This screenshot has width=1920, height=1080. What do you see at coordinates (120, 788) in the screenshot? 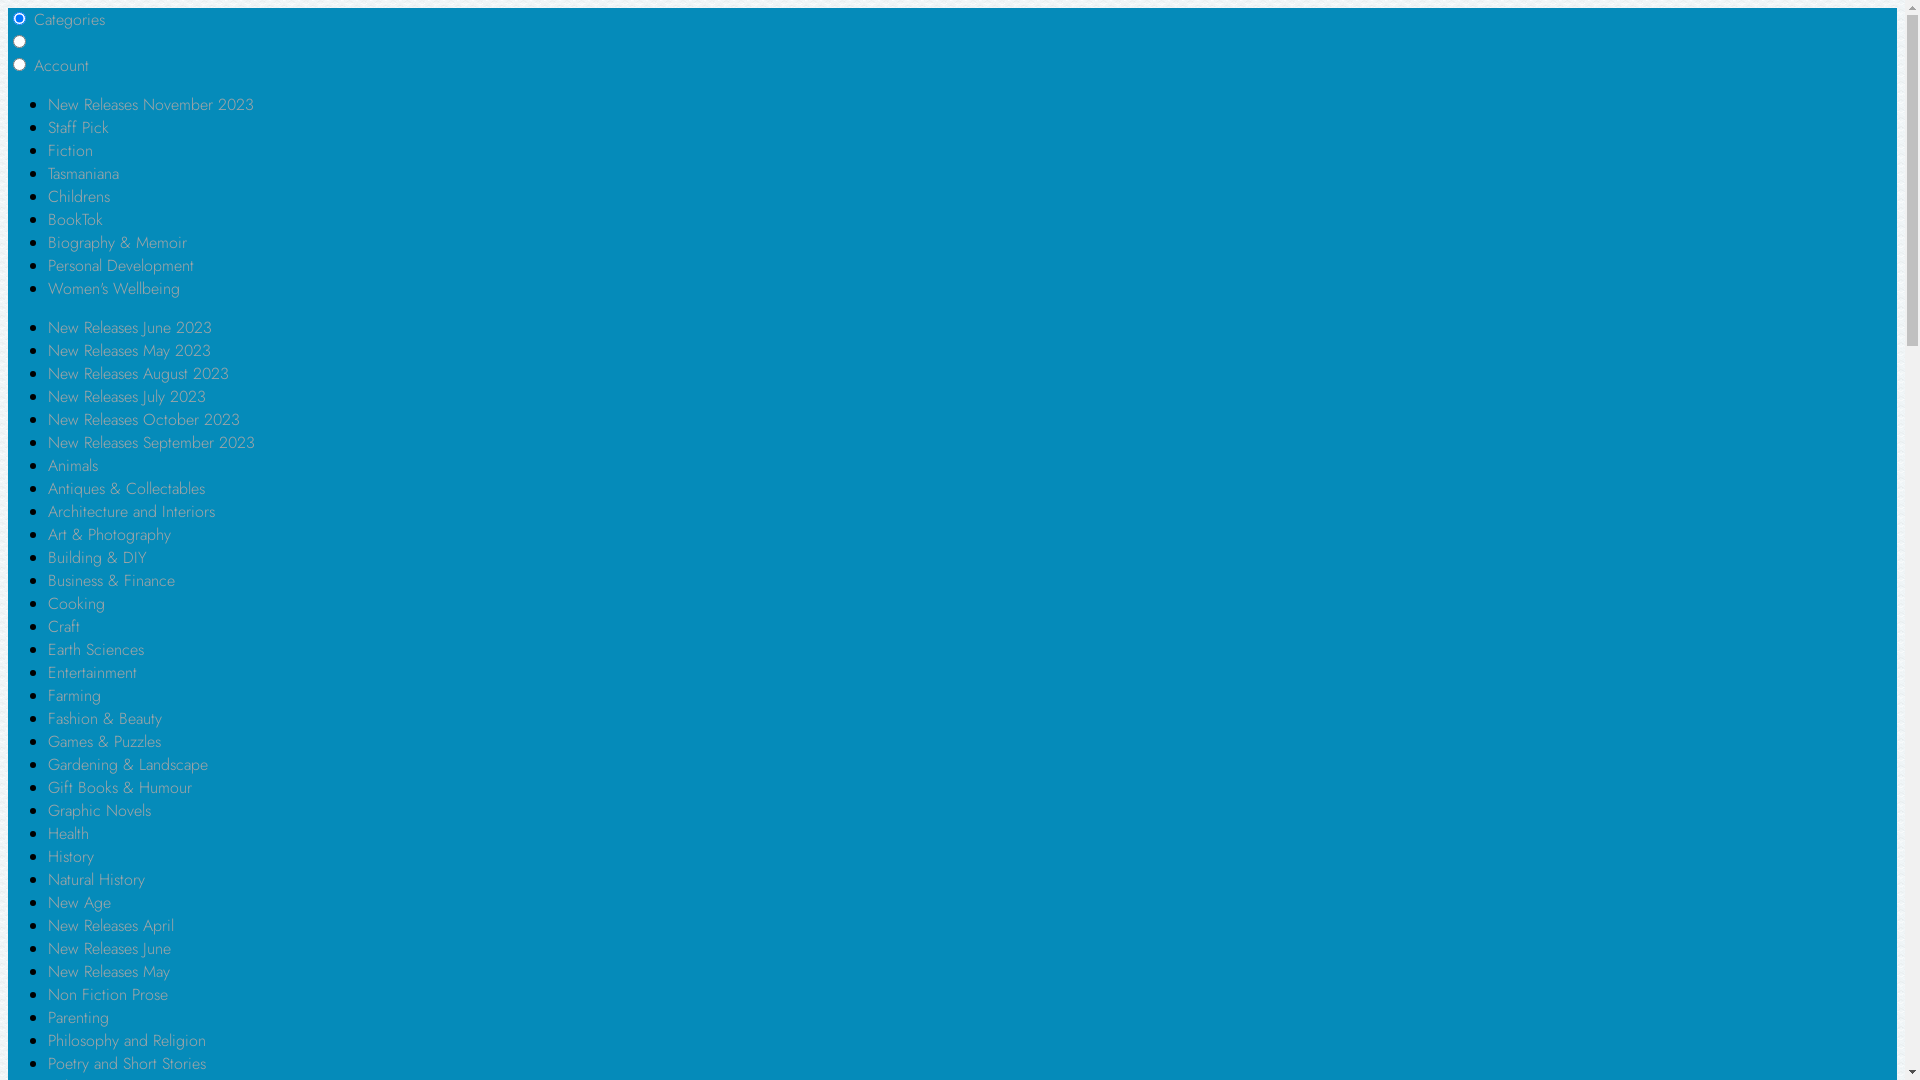
I see `Gift Books & Humour` at bounding box center [120, 788].